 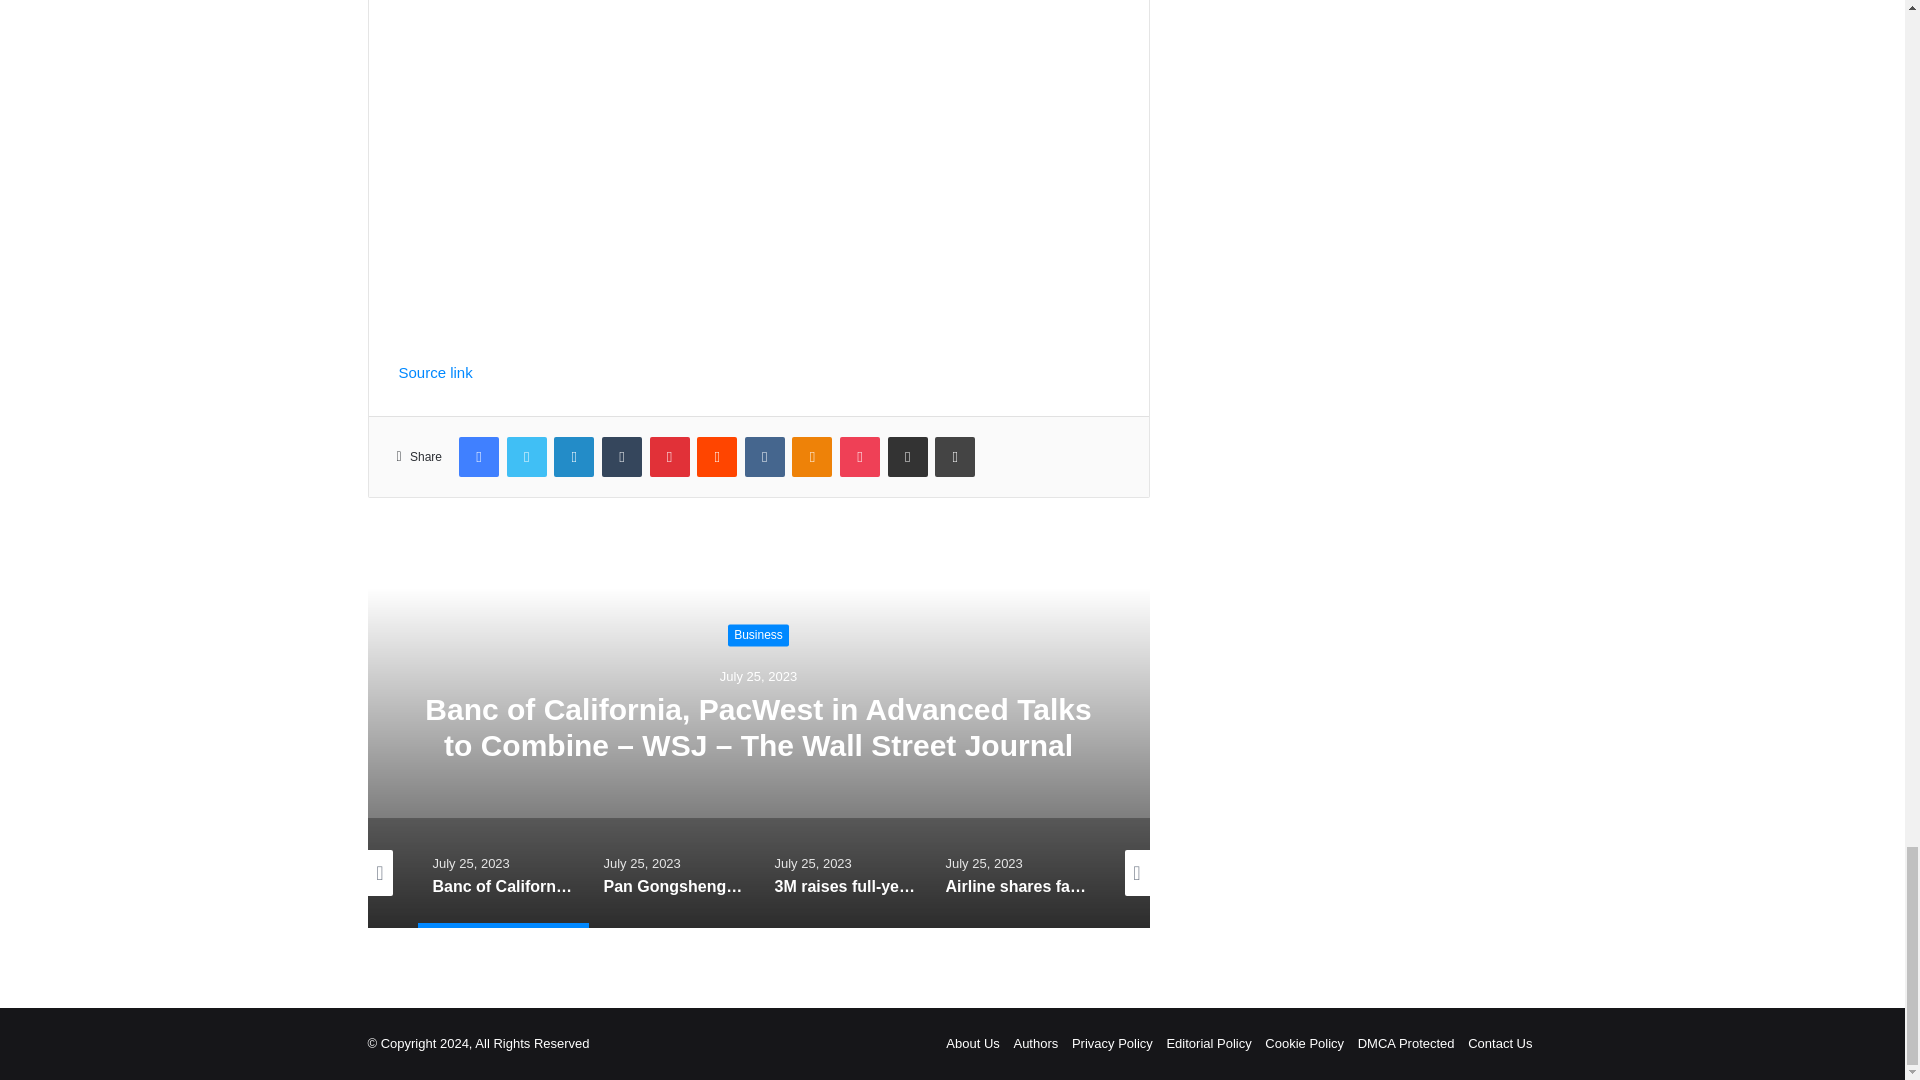 I want to click on Facebook, so click(x=478, y=457).